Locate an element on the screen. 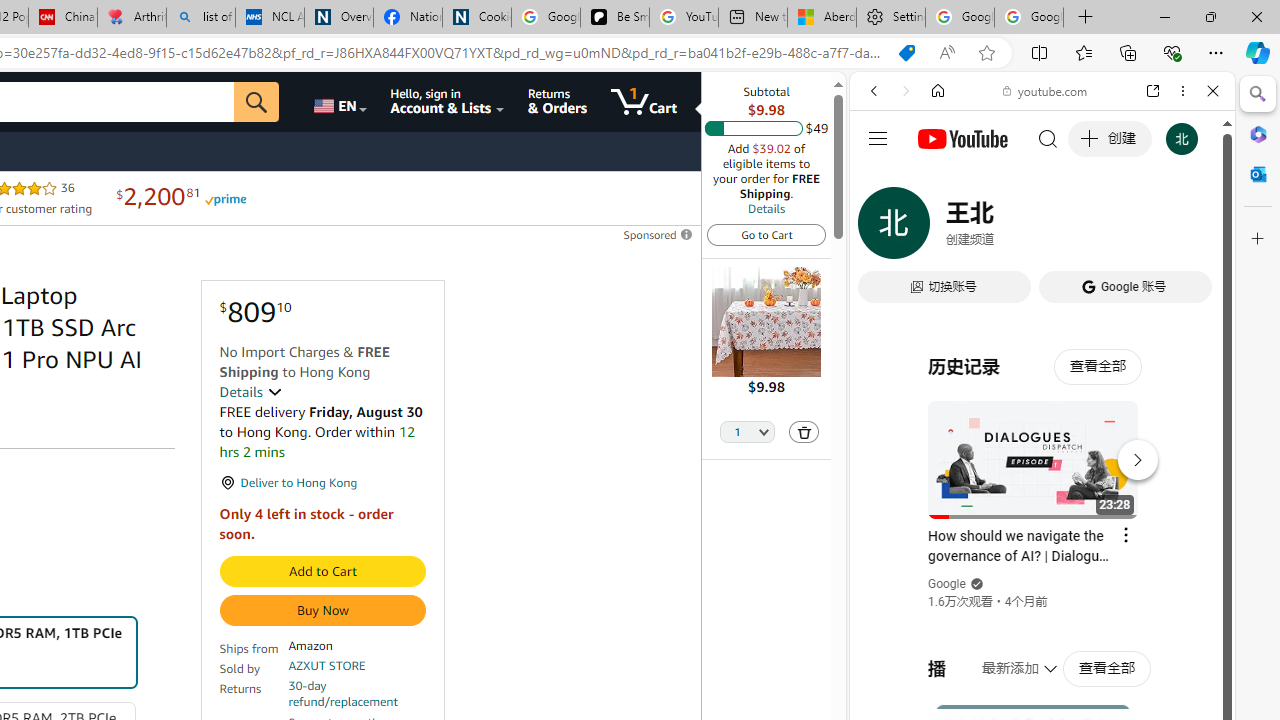 Image resolution: width=1280 pixels, height=720 pixels. Open link in new tab is located at coordinates (1153, 91).